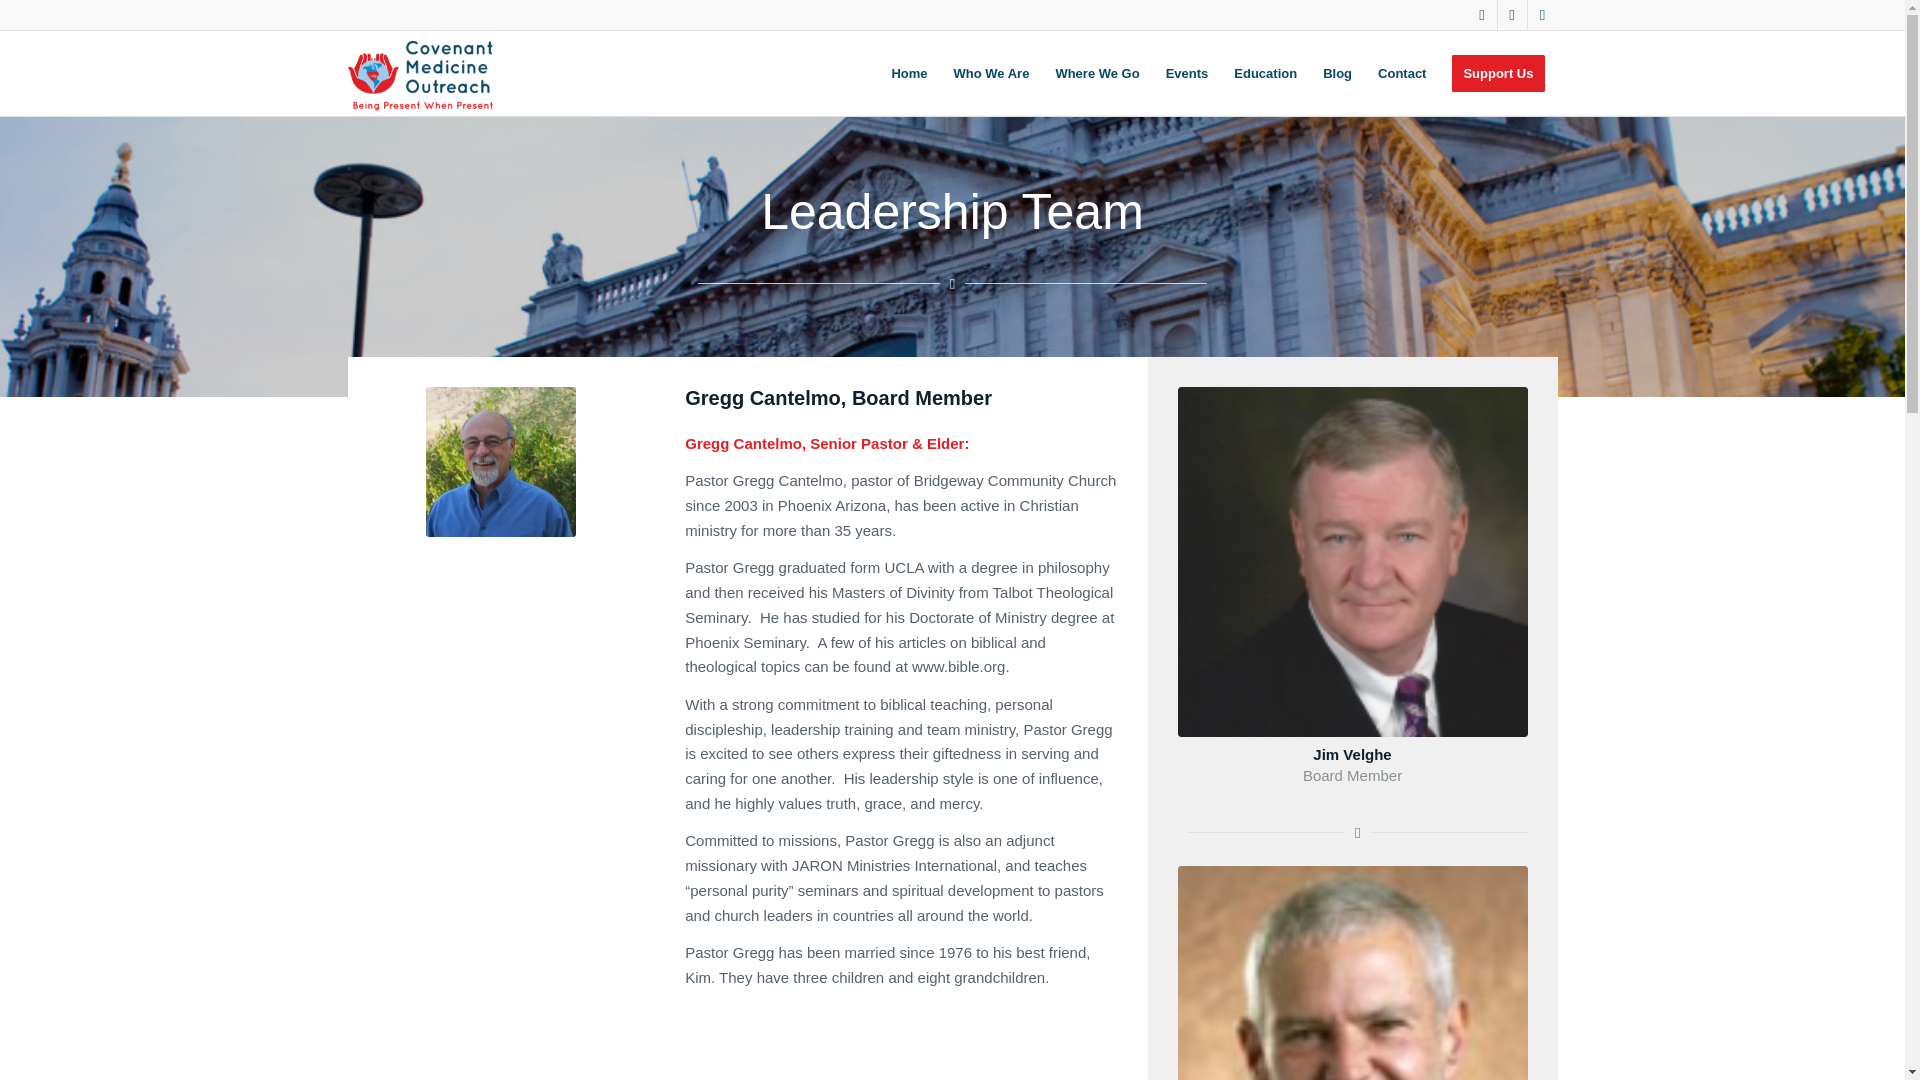 The height and width of the screenshot is (1080, 1920). I want to click on Facebook, so click(1512, 15).